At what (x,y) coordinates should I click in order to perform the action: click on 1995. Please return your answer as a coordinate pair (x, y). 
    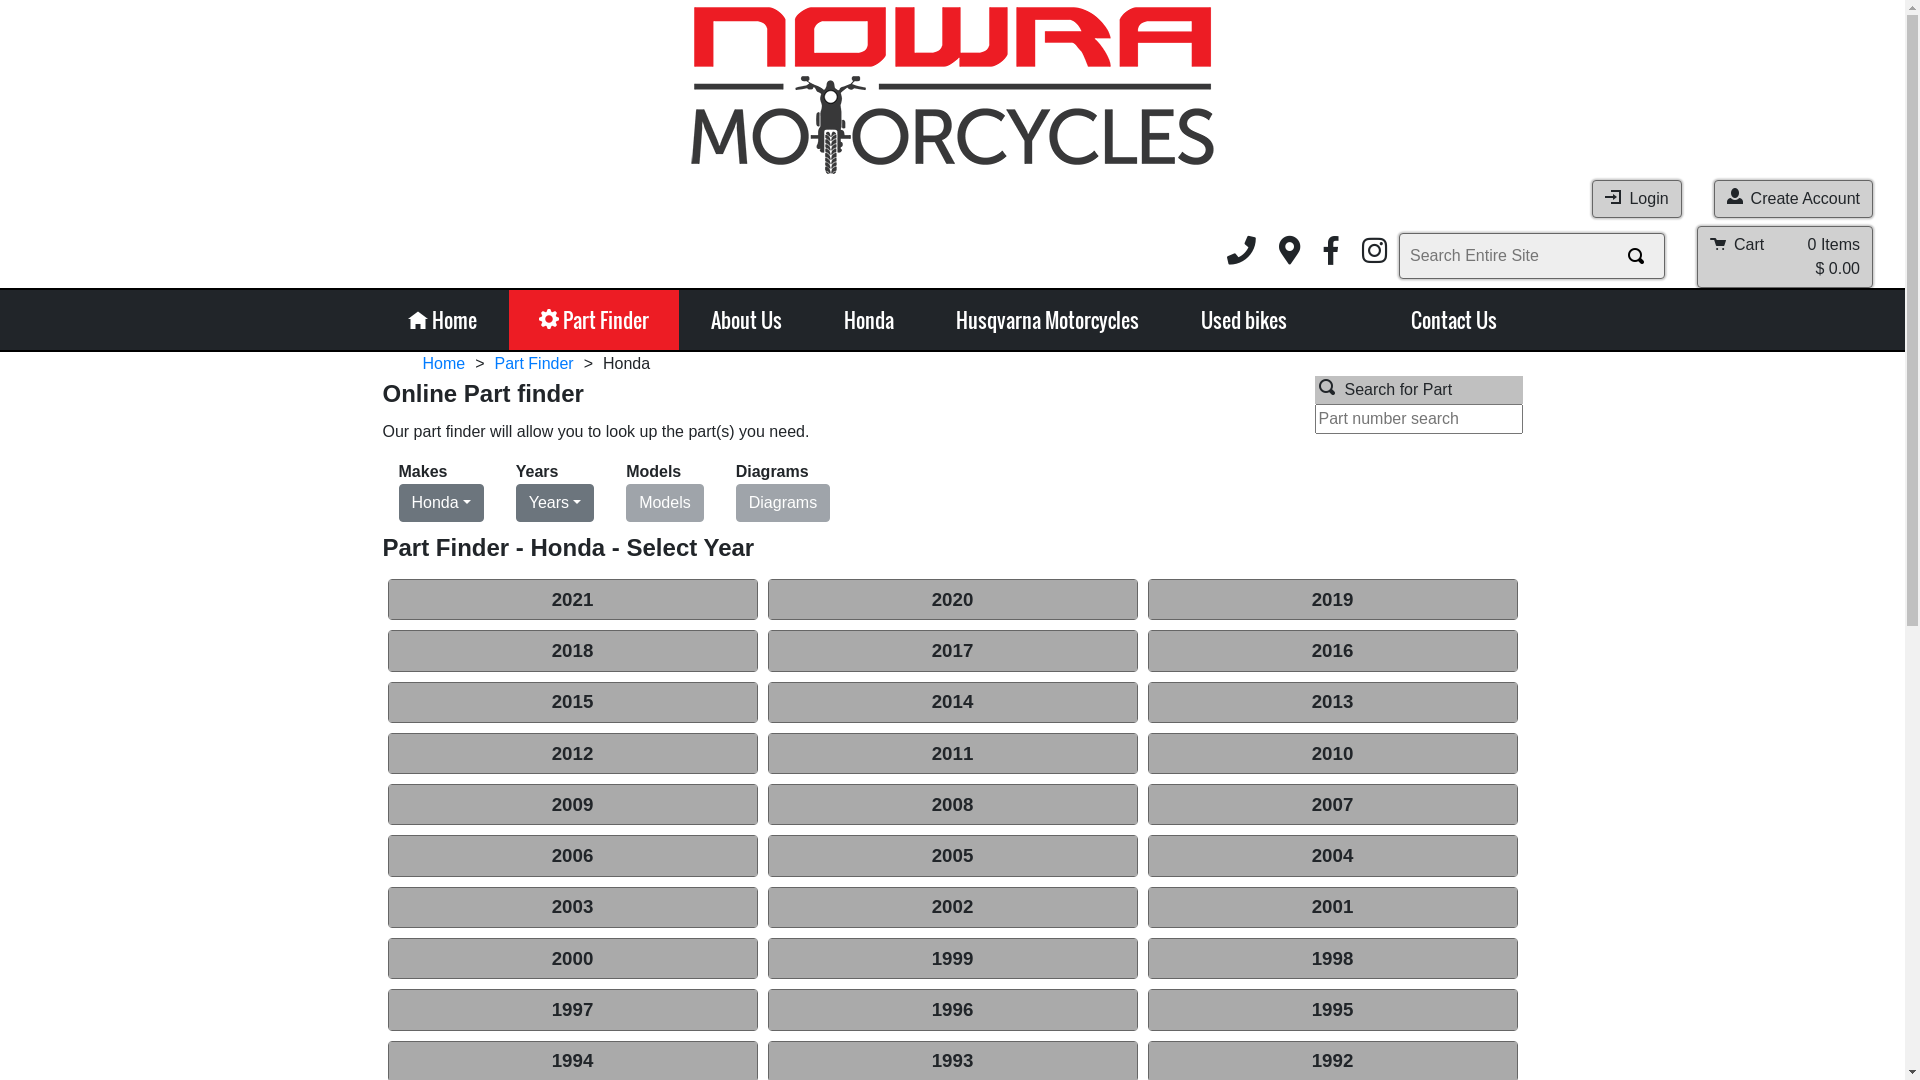
    Looking at the image, I should click on (1332, 1010).